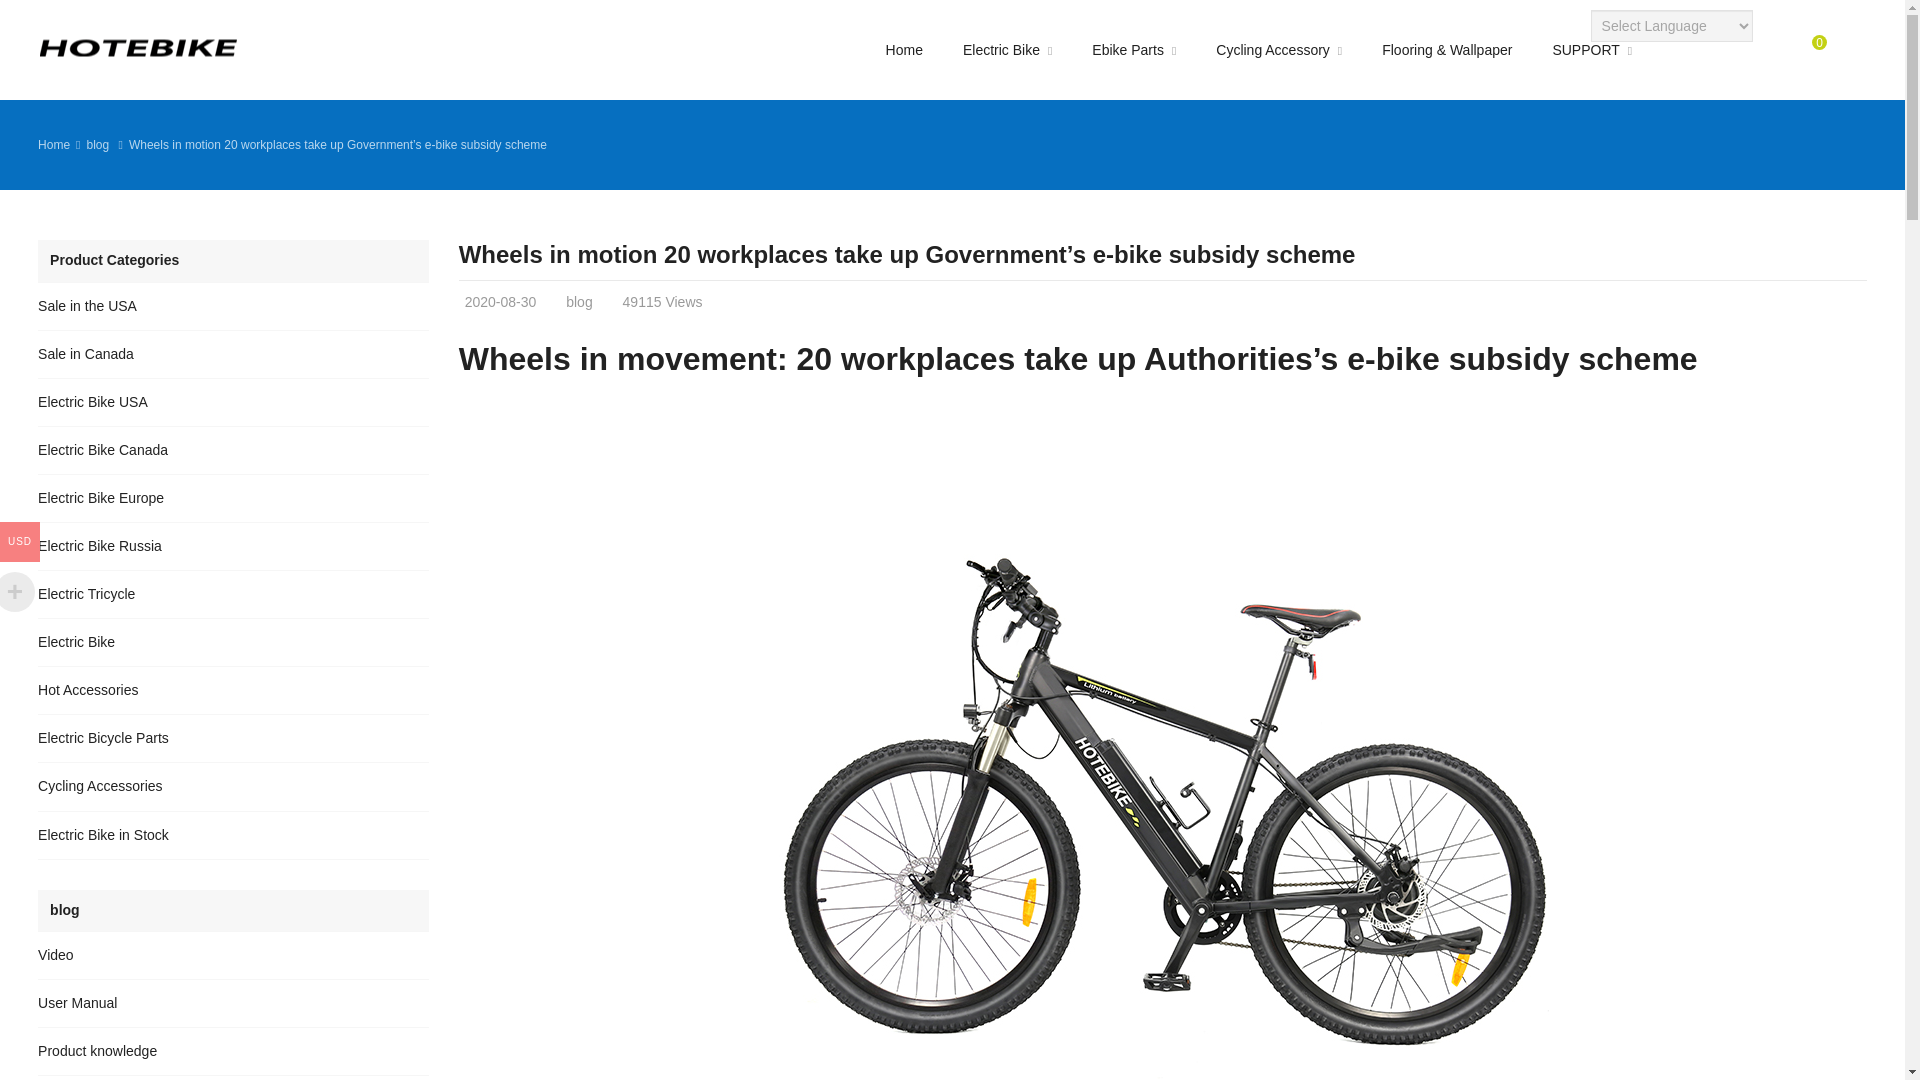 The image size is (1920, 1080). What do you see at coordinates (138, 48) in the screenshot?
I see `hotebike` at bounding box center [138, 48].